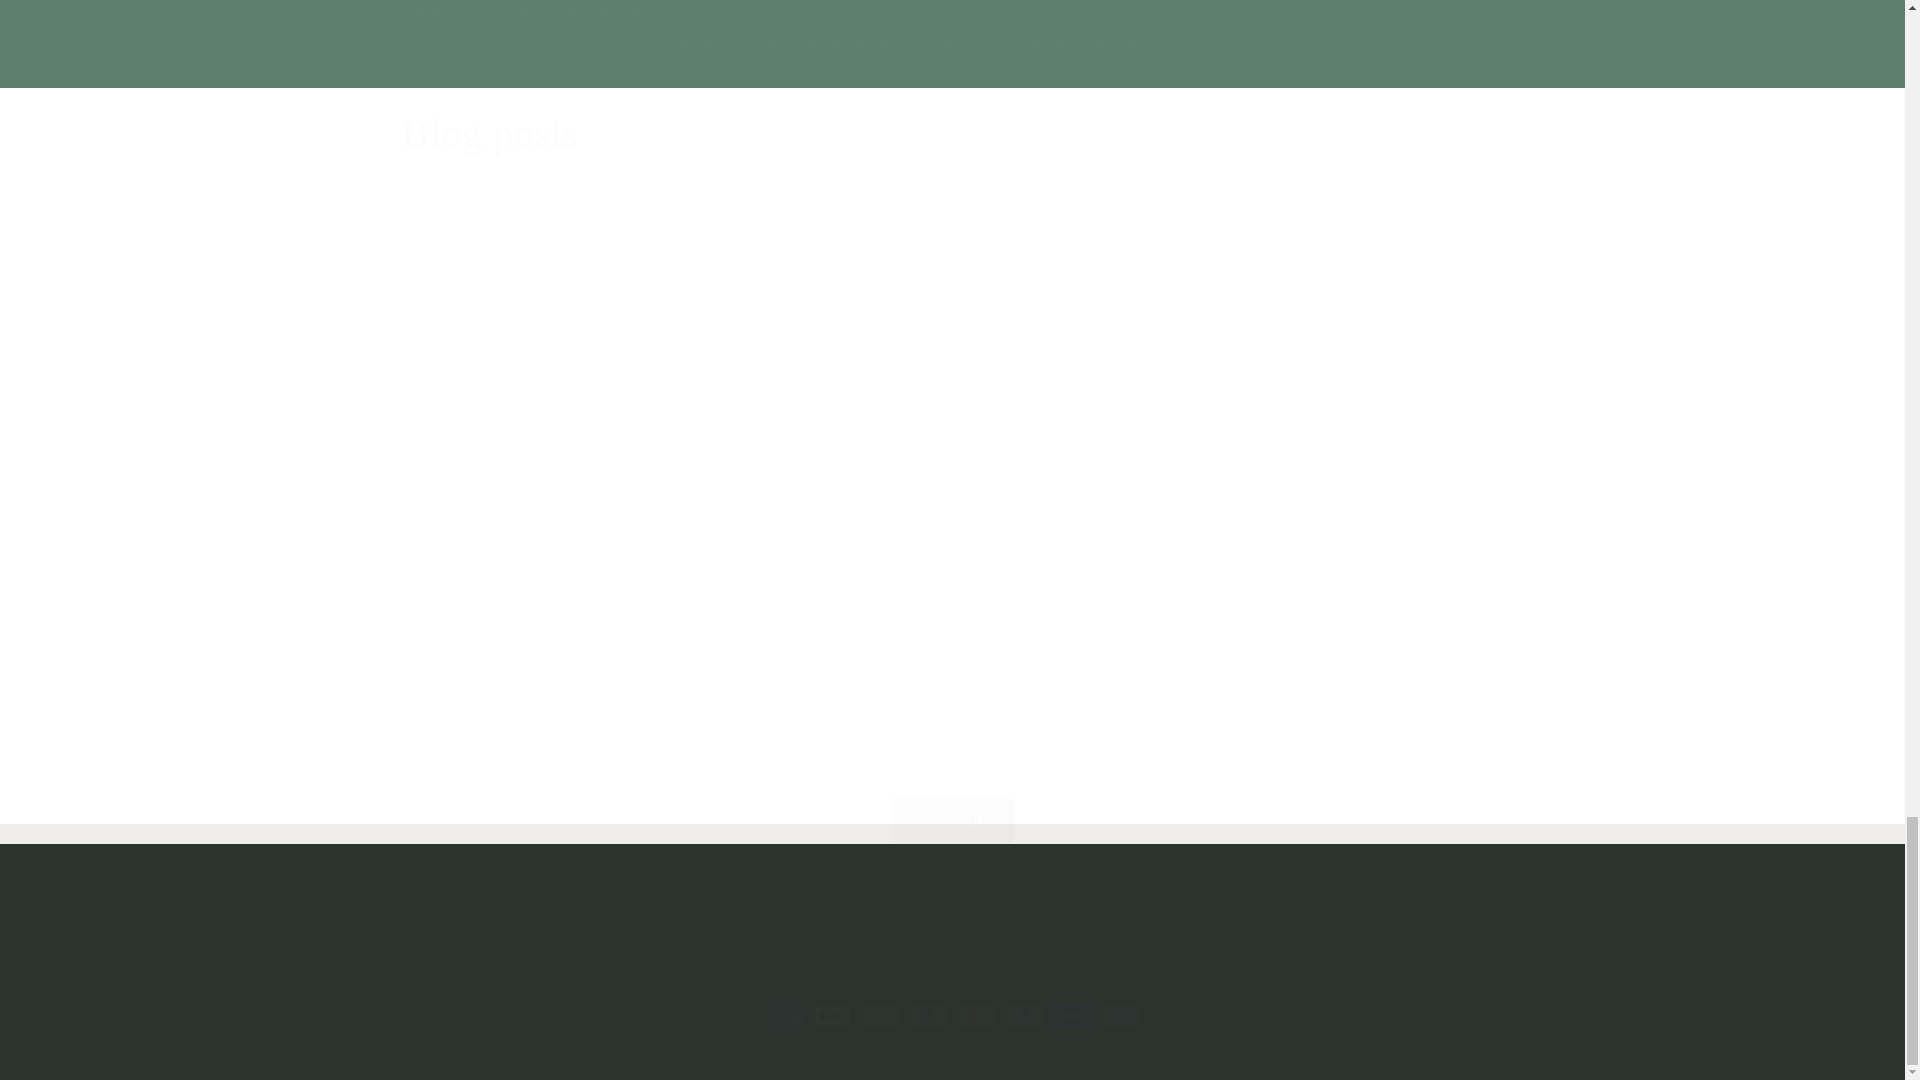 Image resolution: width=1920 pixels, height=1080 pixels. I want to click on Instagram, so click(951, 886).